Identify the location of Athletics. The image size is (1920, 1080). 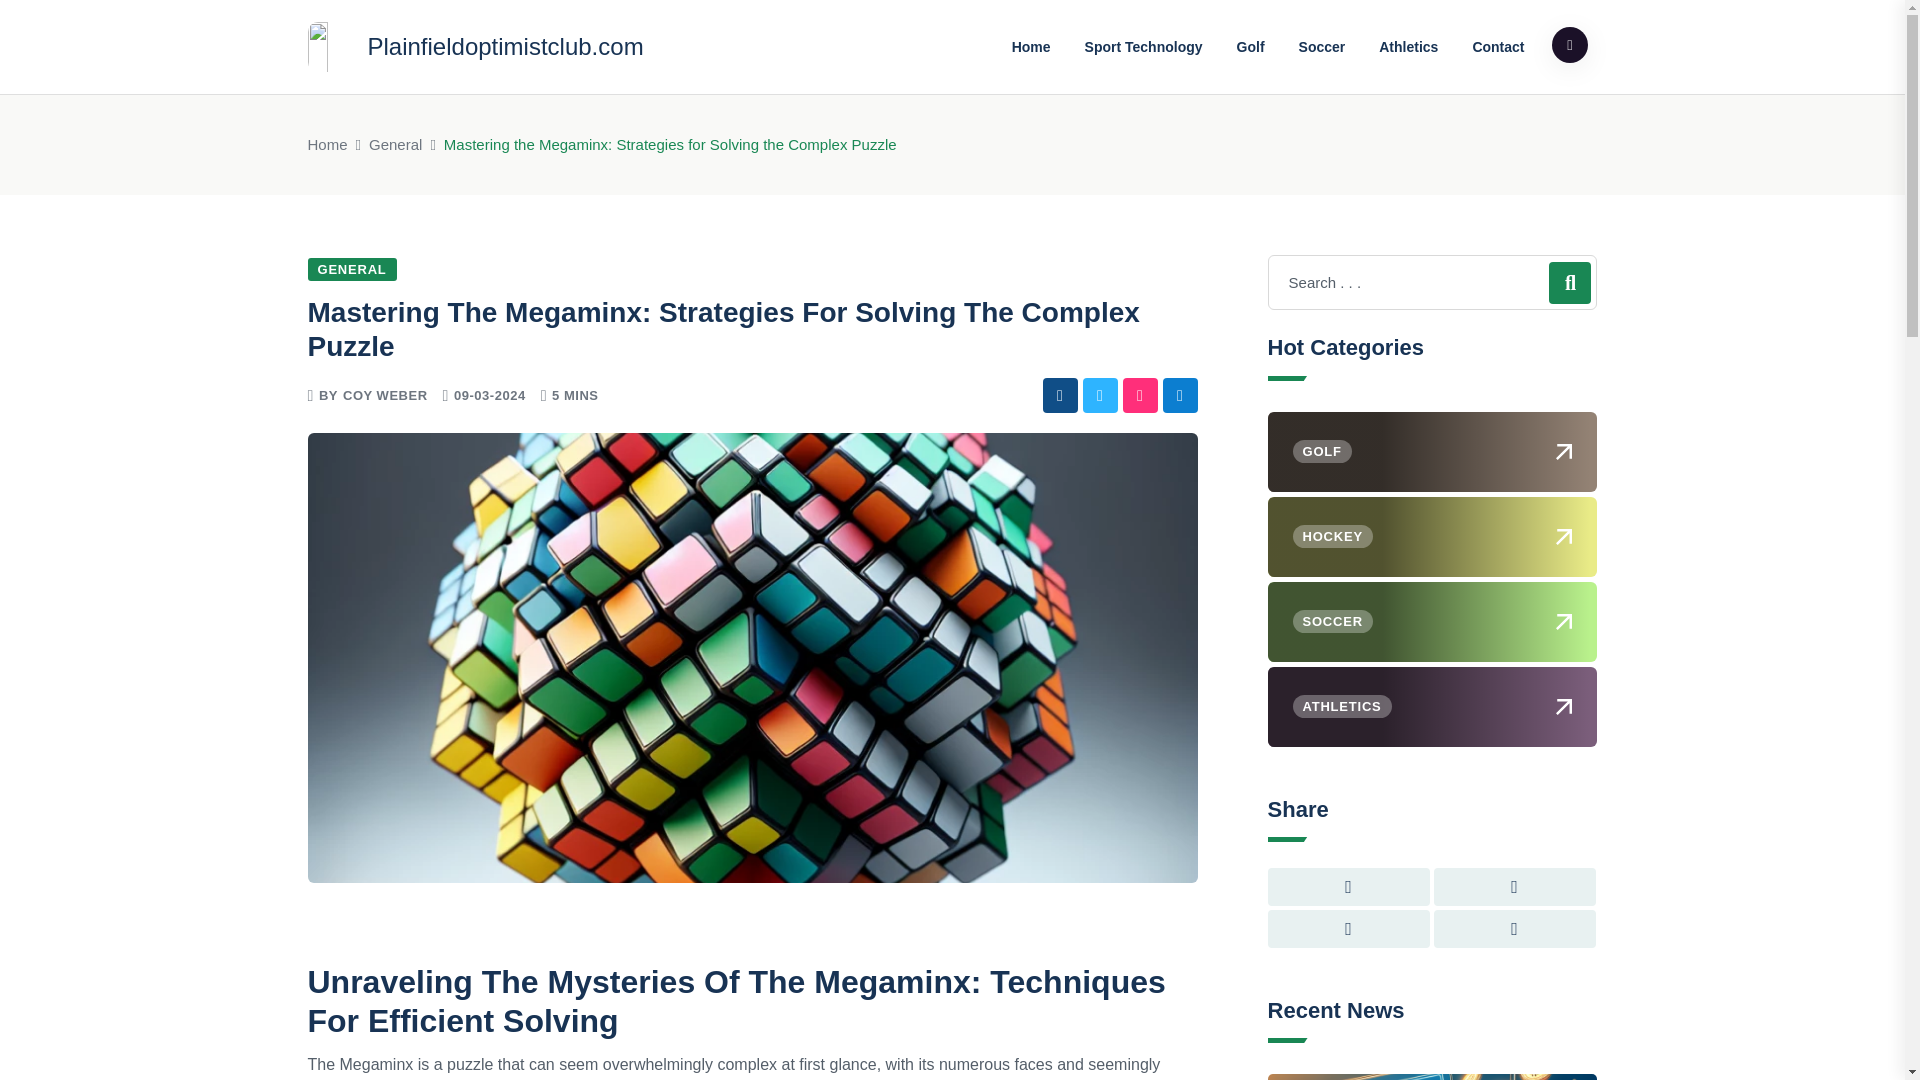
(1408, 46).